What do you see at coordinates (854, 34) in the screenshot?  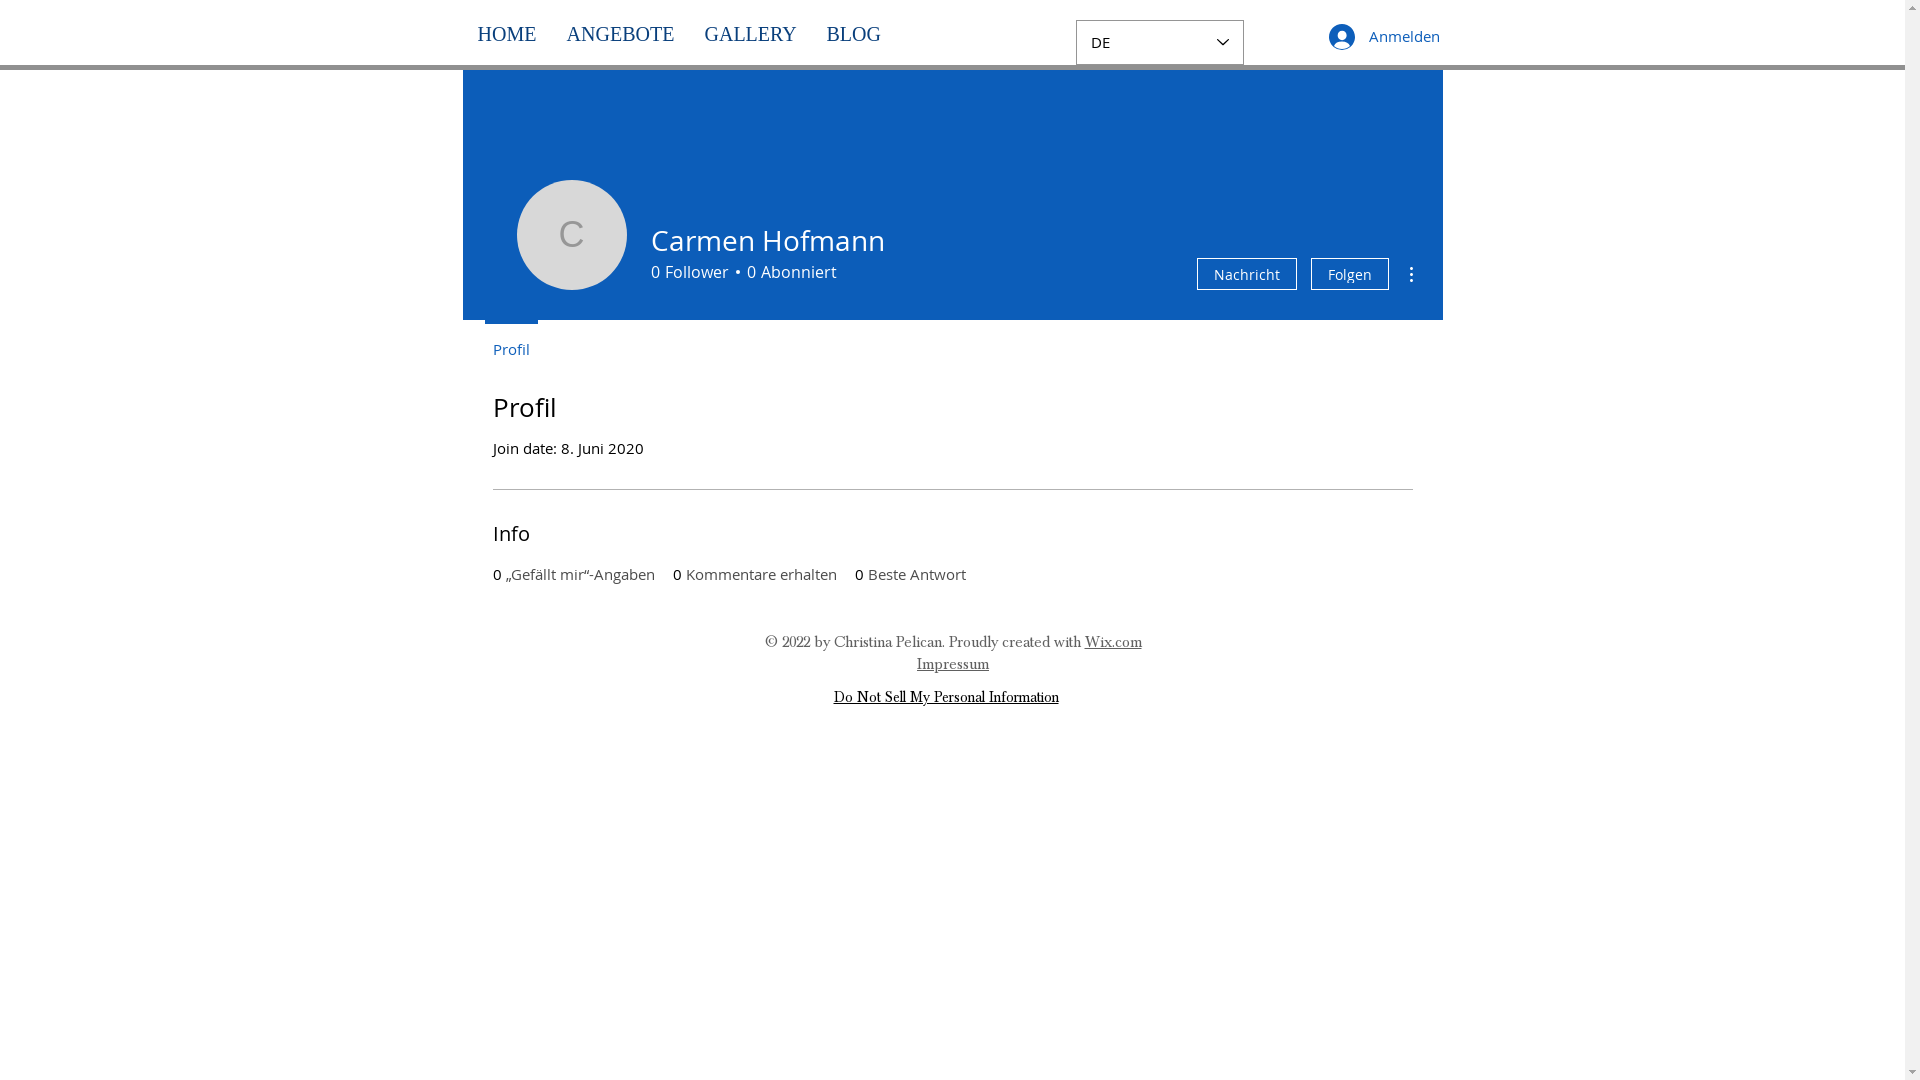 I see `BLOG` at bounding box center [854, 34].